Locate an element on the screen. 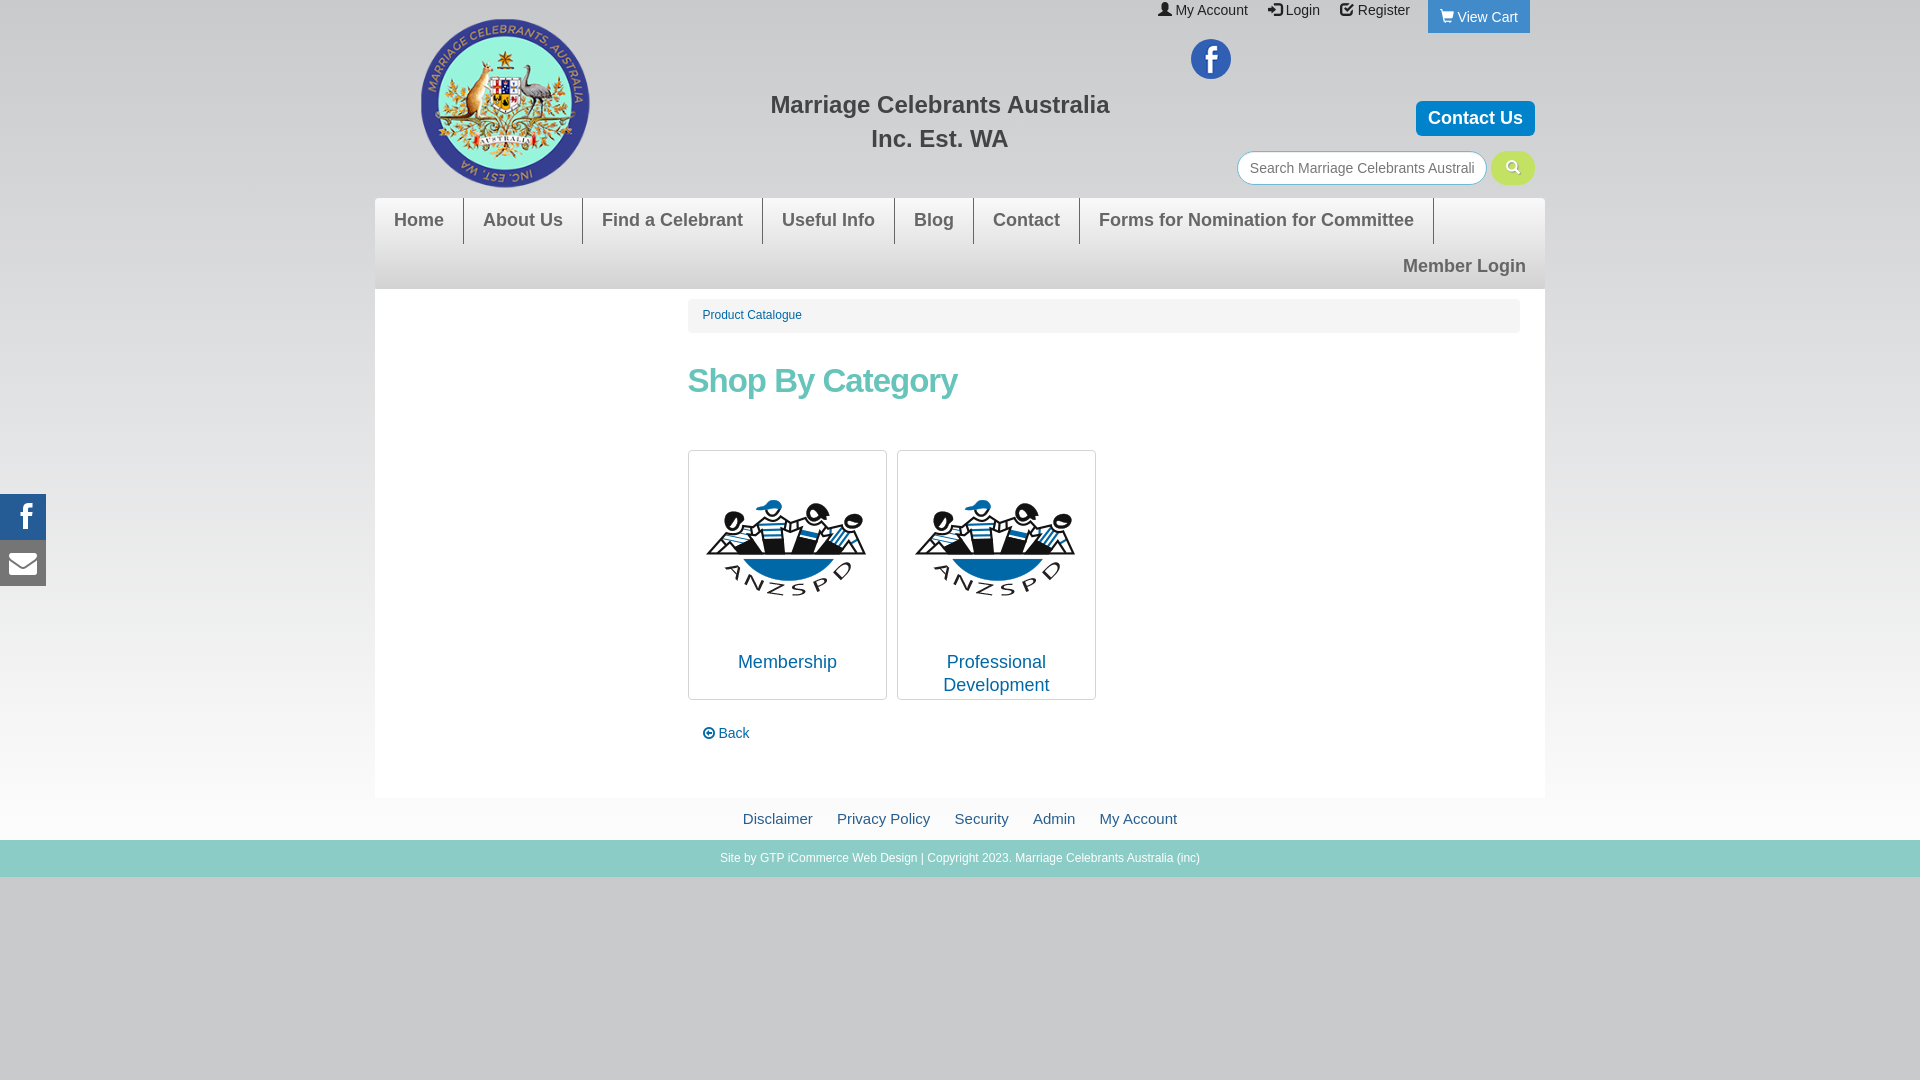 The image size is (1920, 1080). About Us is located at coordinates (523, 221).